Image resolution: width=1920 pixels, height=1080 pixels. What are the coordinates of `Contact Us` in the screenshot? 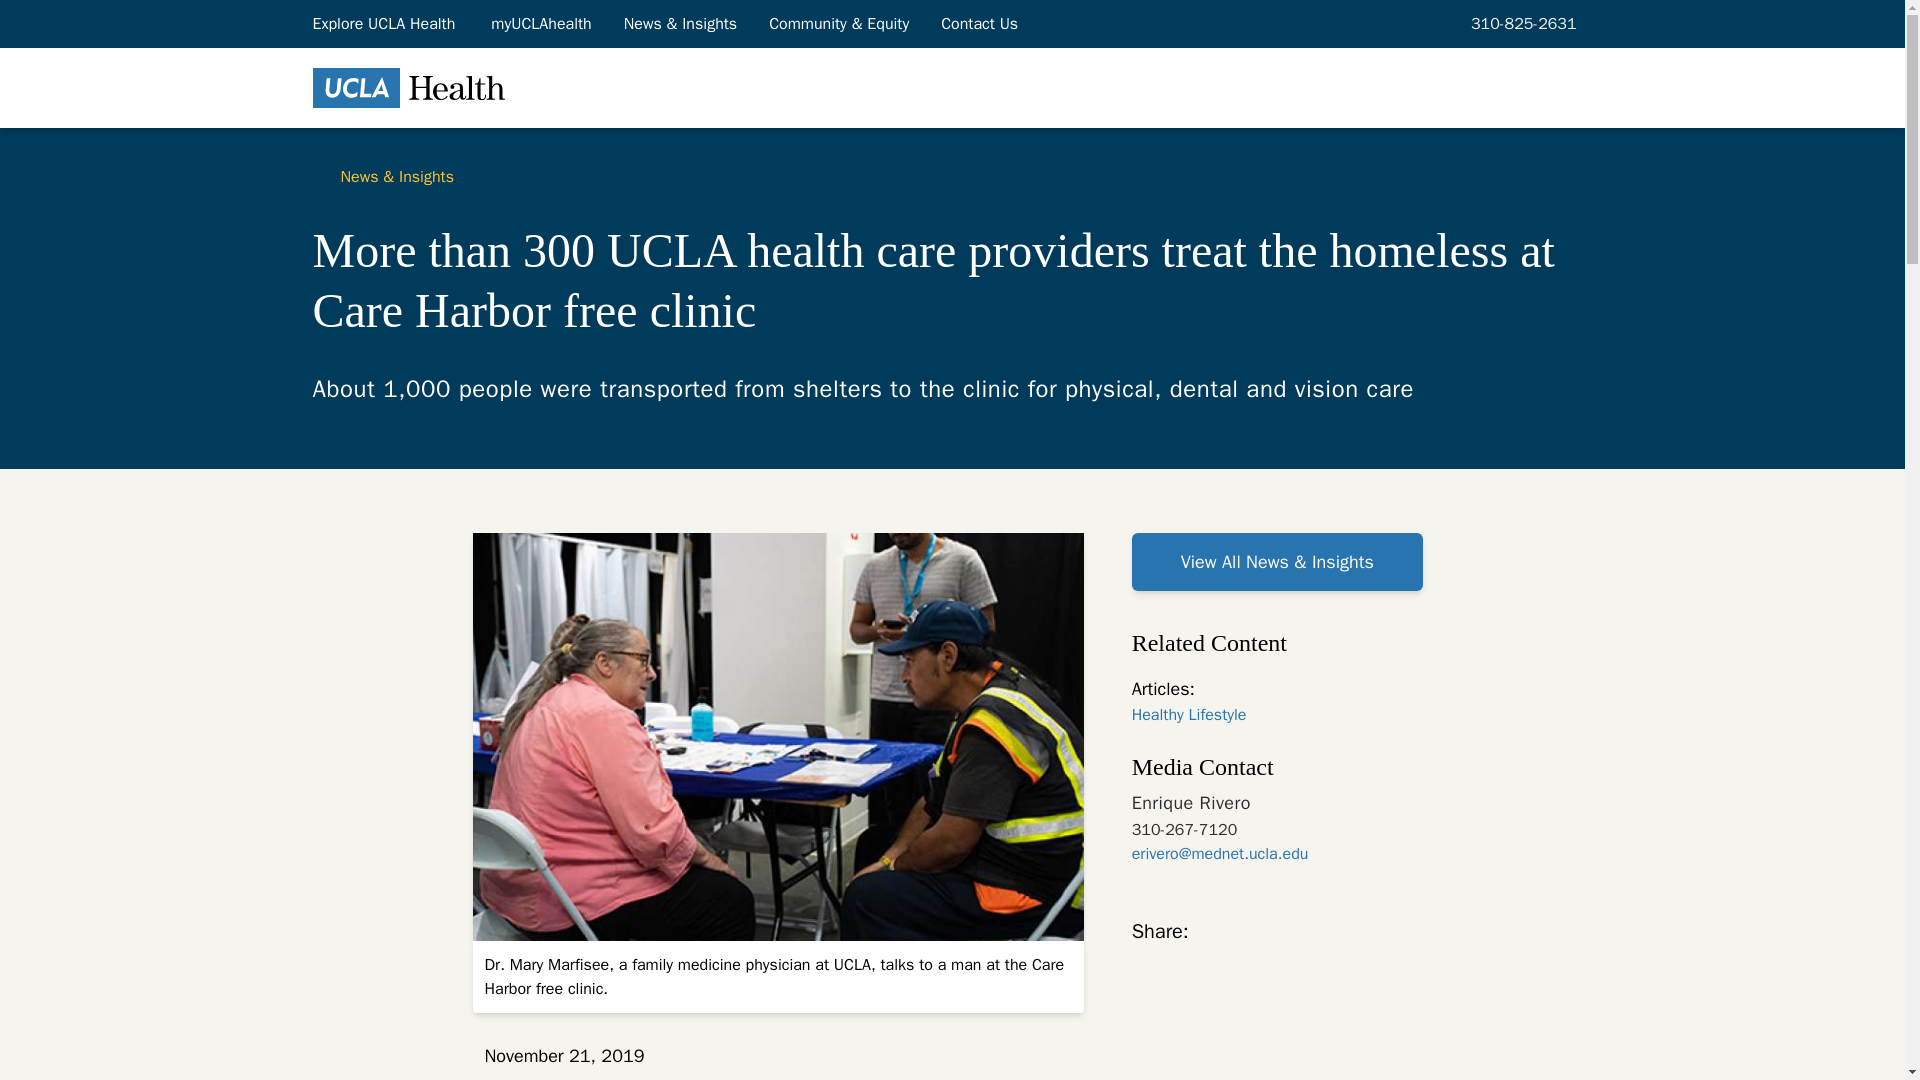 It's located at (980, 23).